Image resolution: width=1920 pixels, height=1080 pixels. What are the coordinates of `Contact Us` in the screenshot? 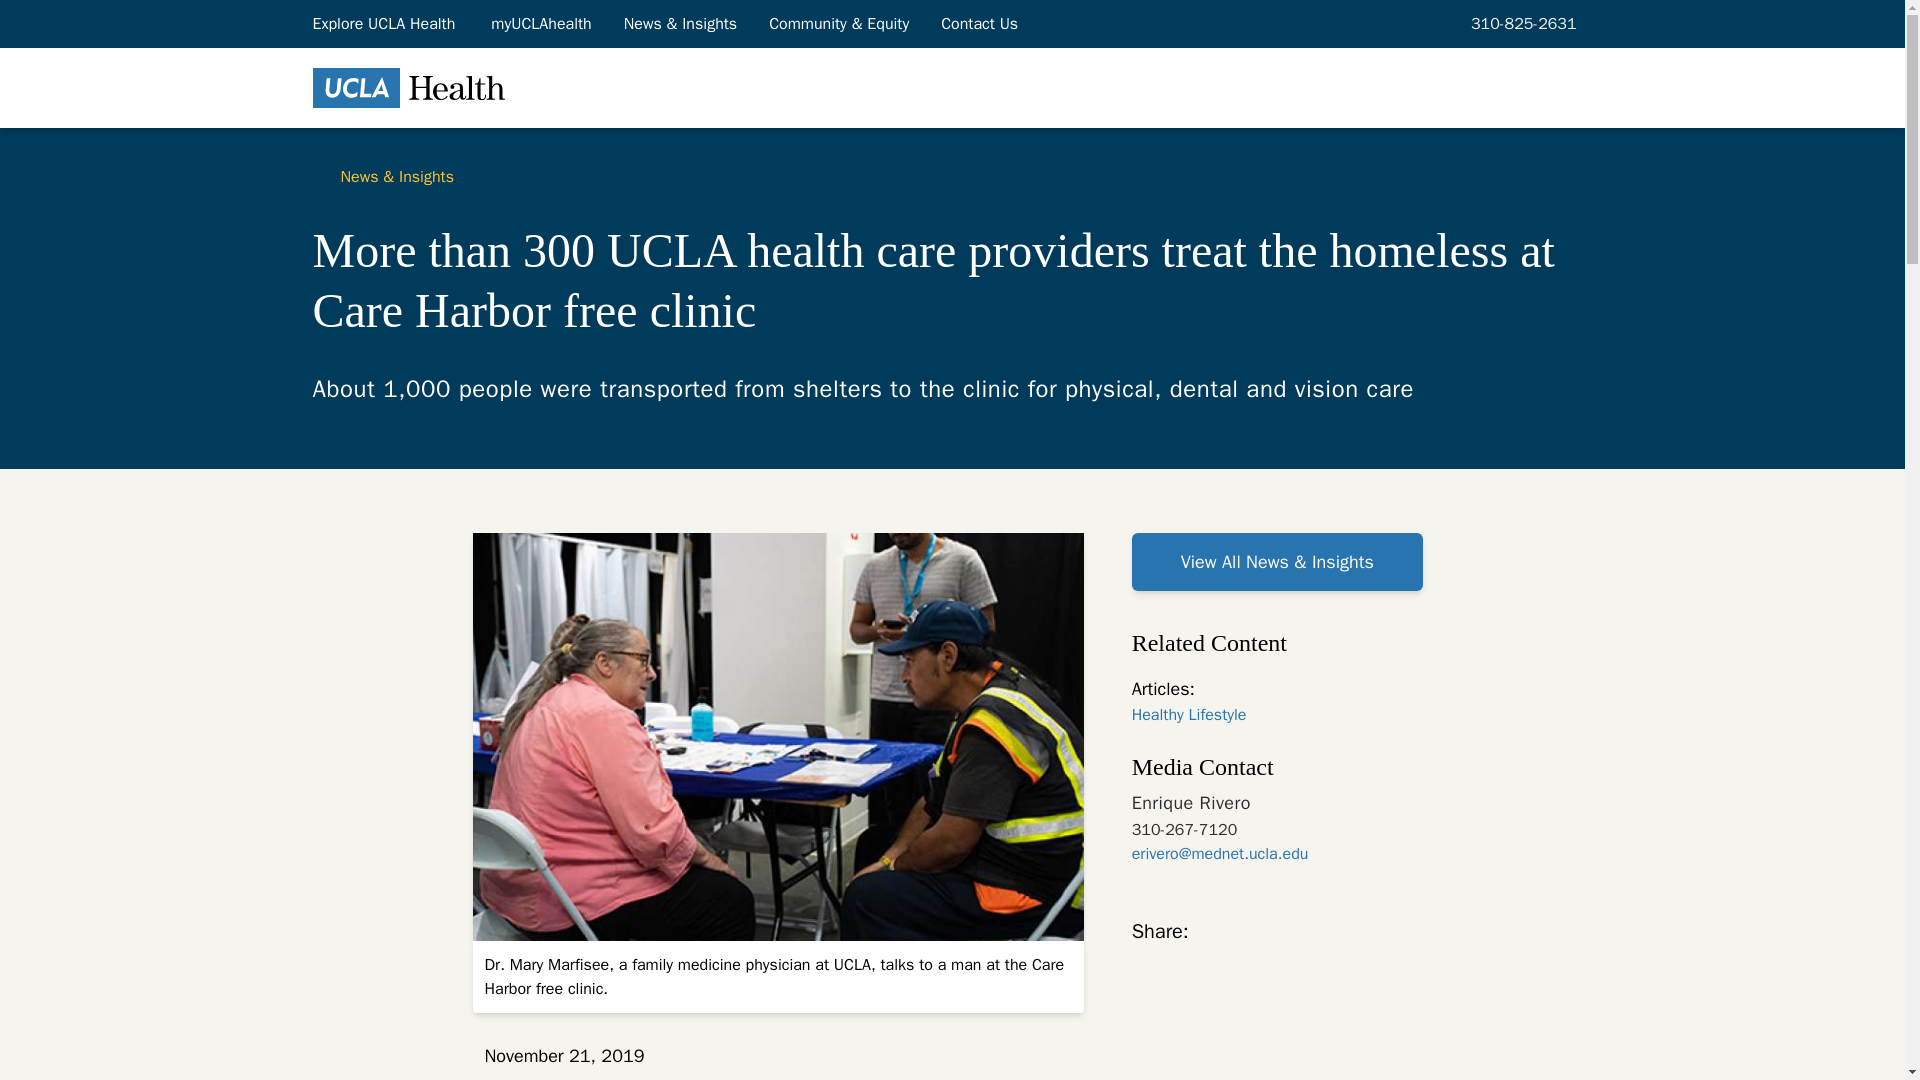 It's located at (980, 23).